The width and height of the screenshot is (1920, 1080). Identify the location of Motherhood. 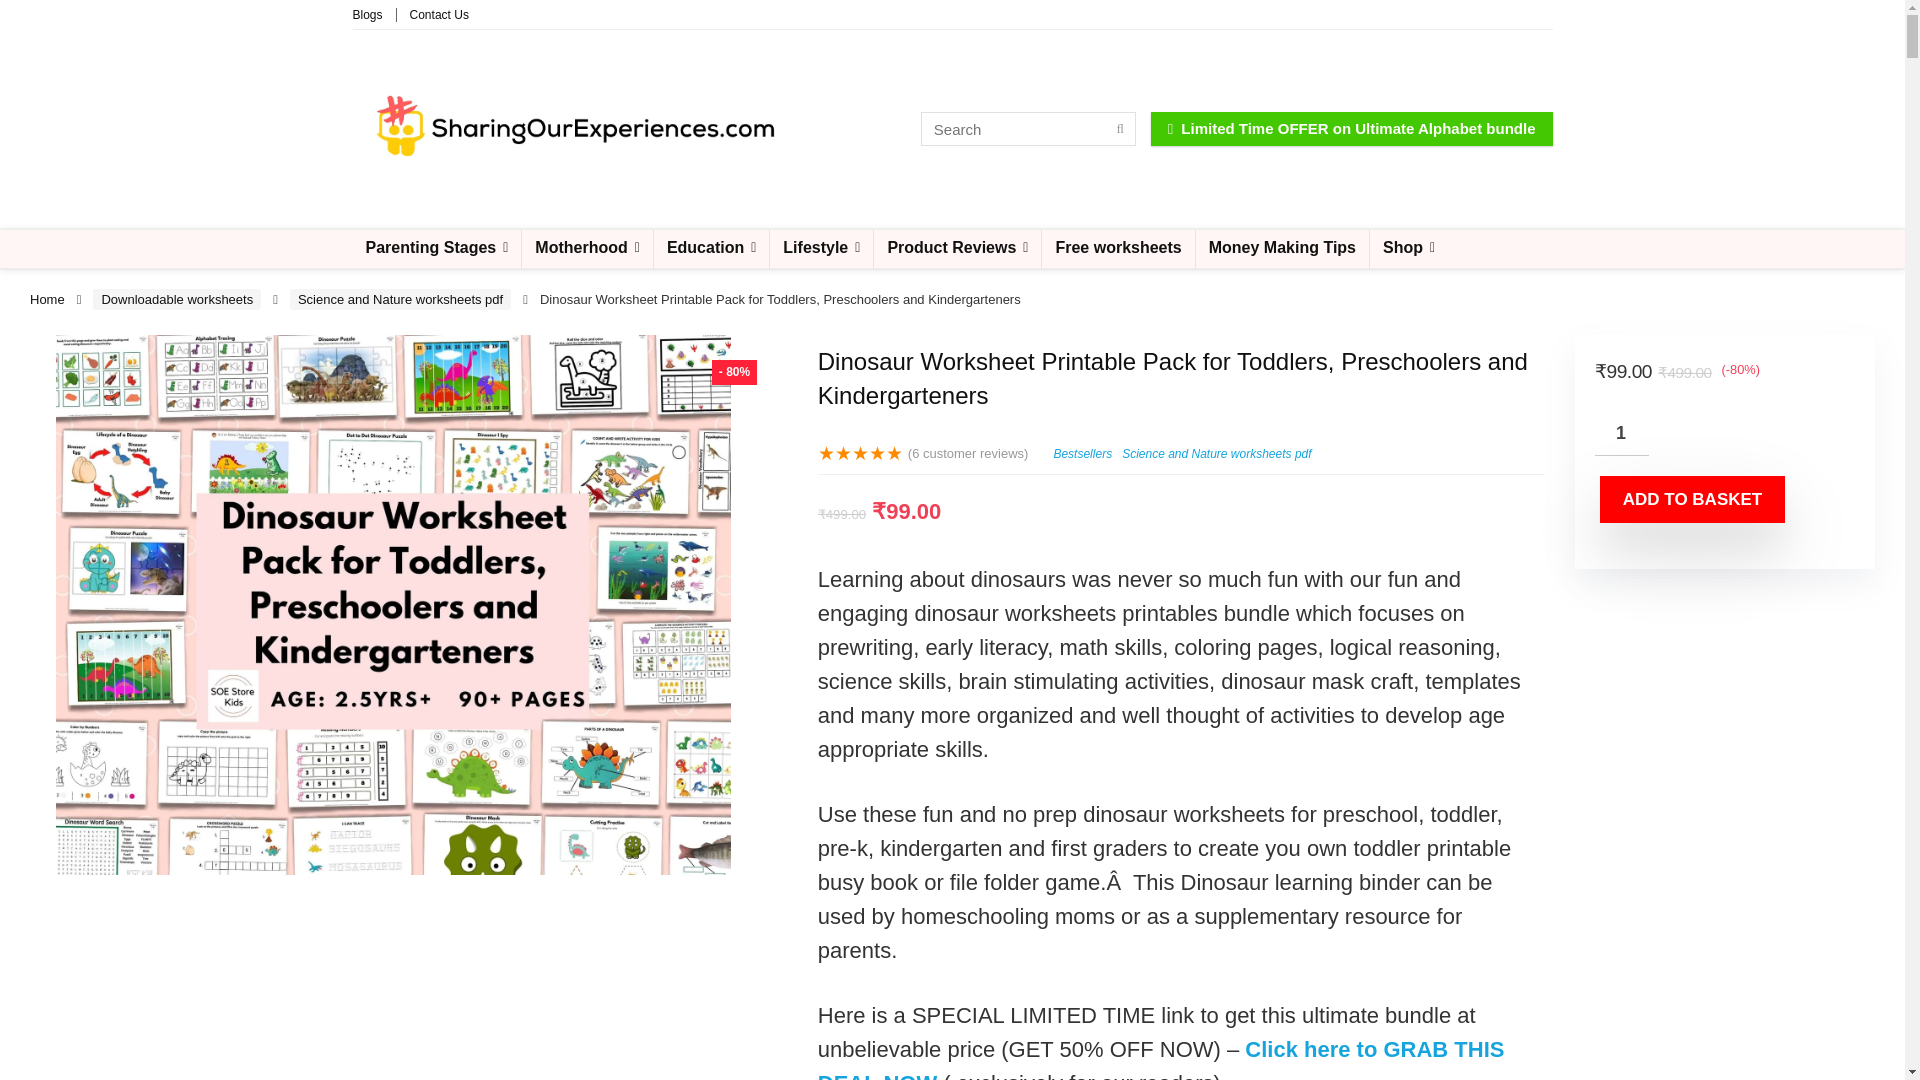
(587, 248).